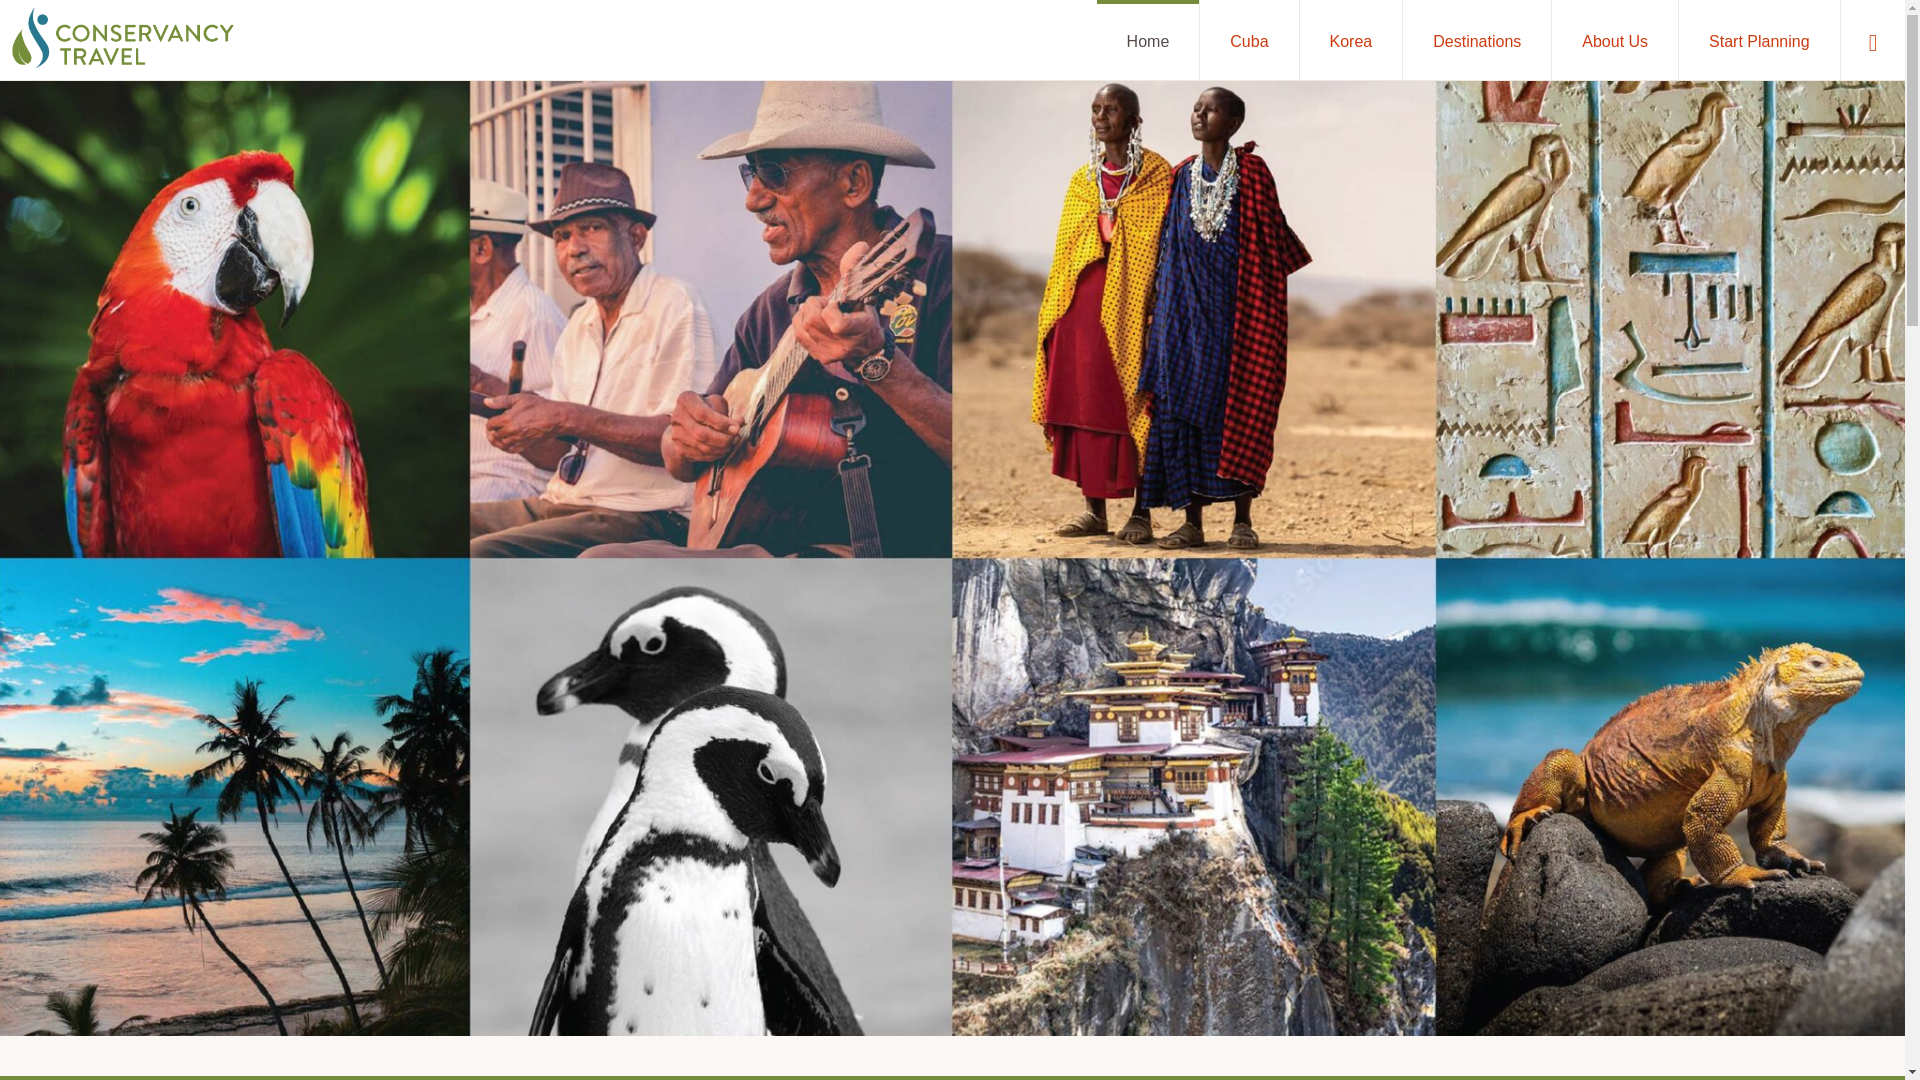 The width and height of the screenshot is (1920, 1080). Describe the element at coordinates (1362, 926) in the screenshot. I see `SUBMIT` at that location.